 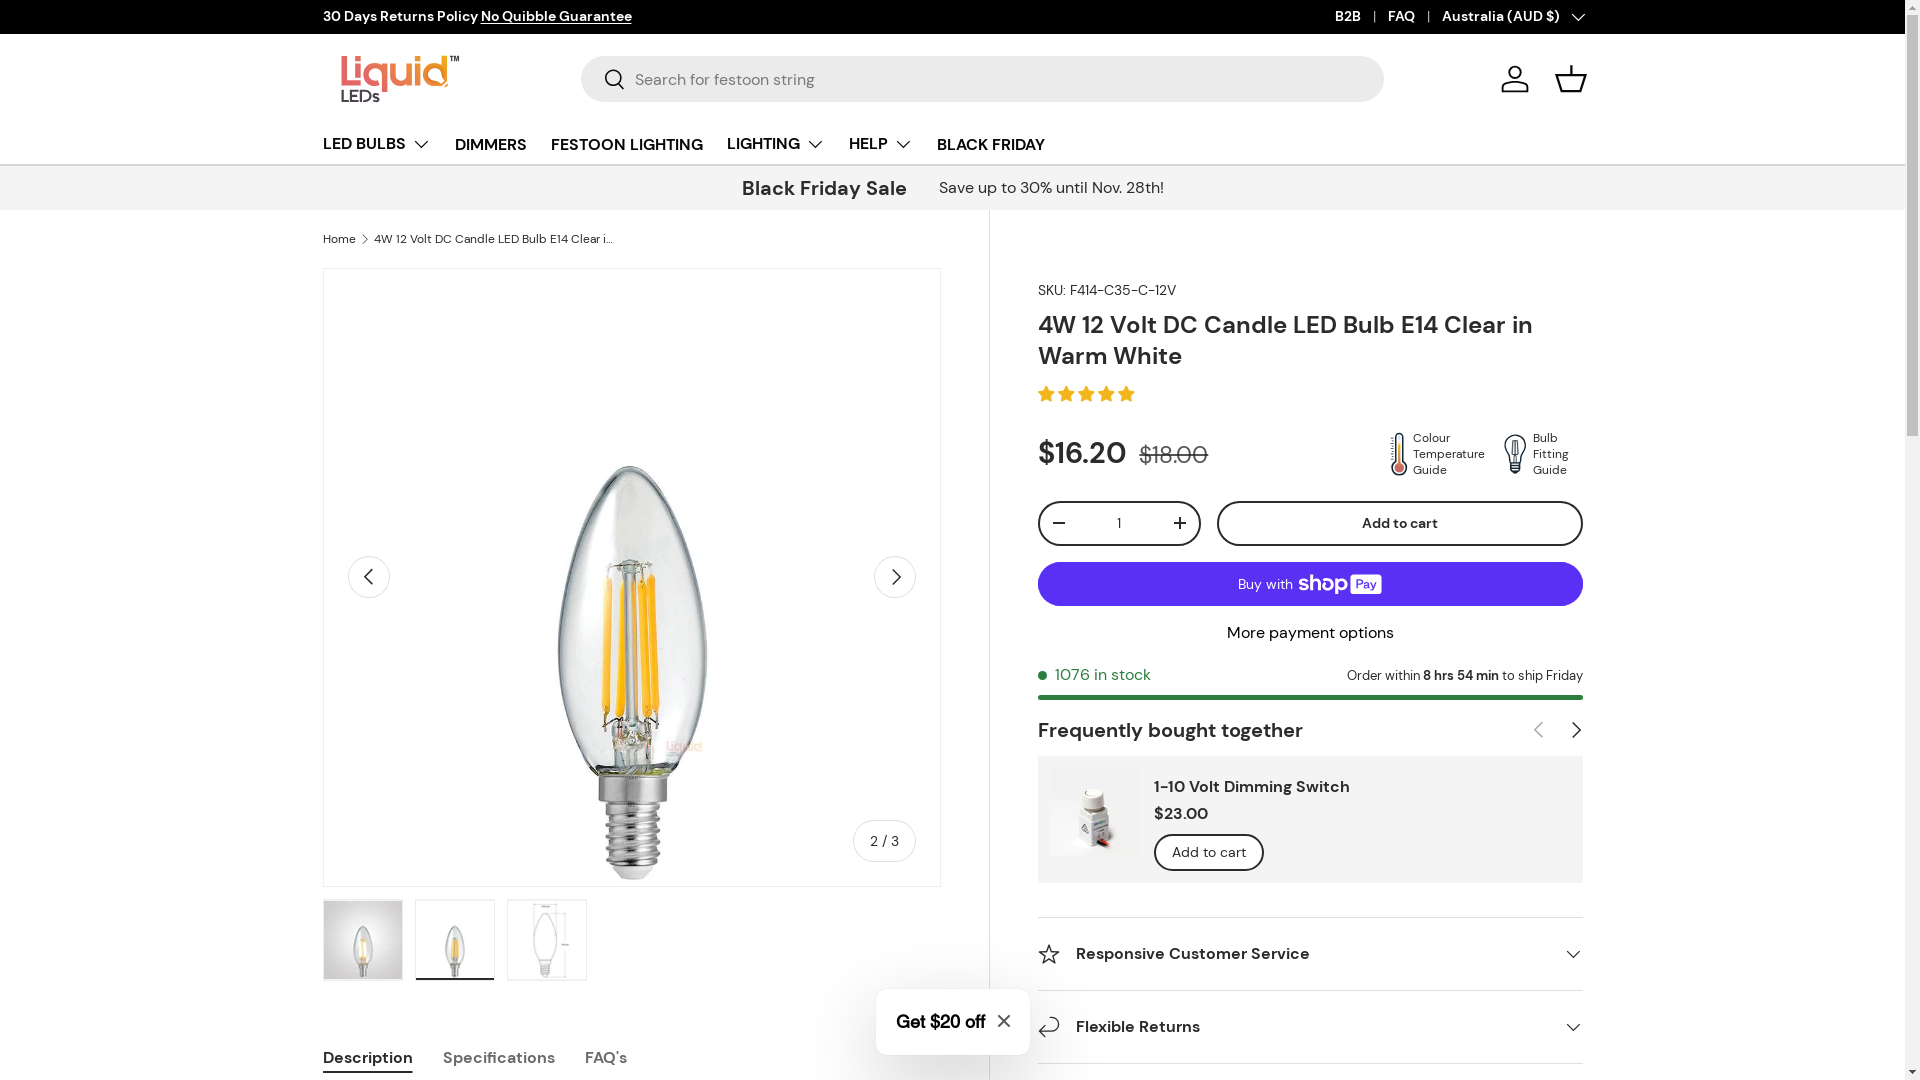 What do you see at coordinates (494, 239) in the screenshot?
I see `4W 12 Volt DC Candle LED Bulb E14 Clear in Warm White` at bounding box center [494, 239].